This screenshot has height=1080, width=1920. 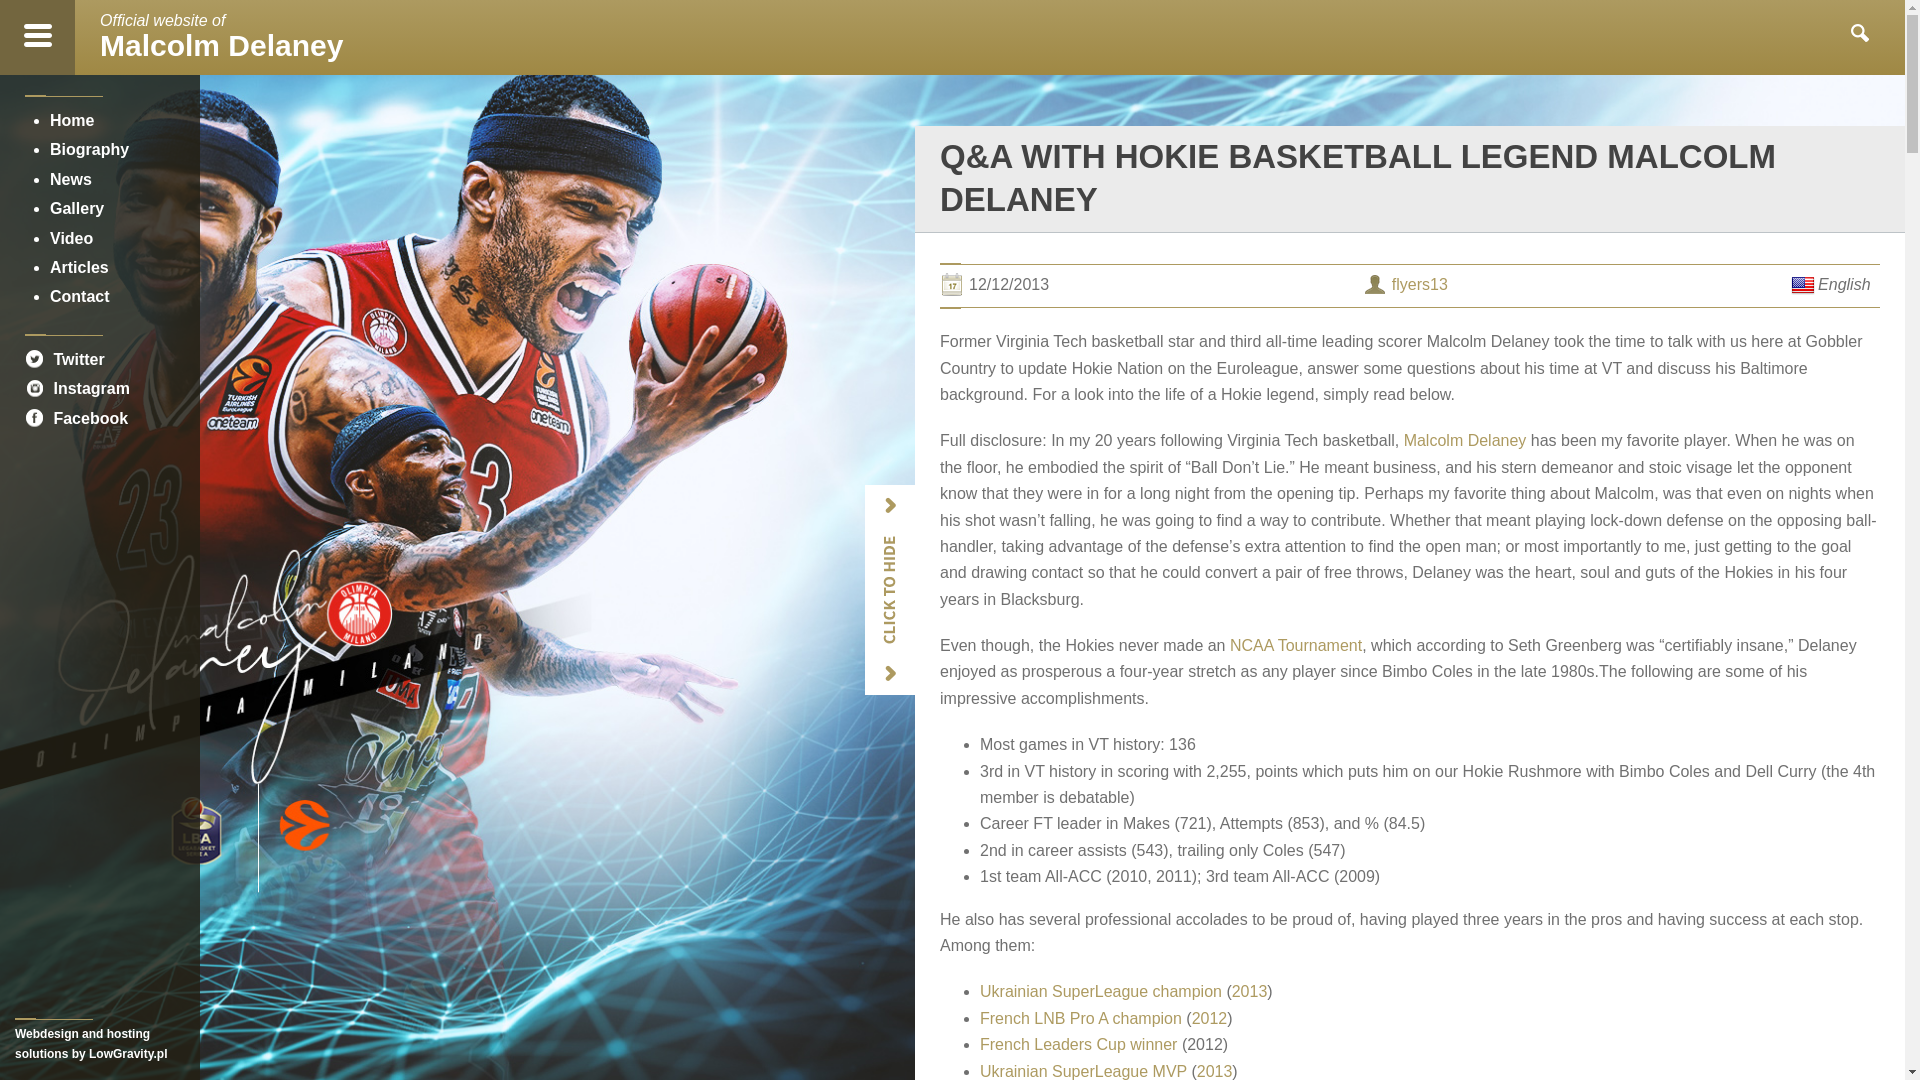 I want to click on Home, so click(x=72, y=120).